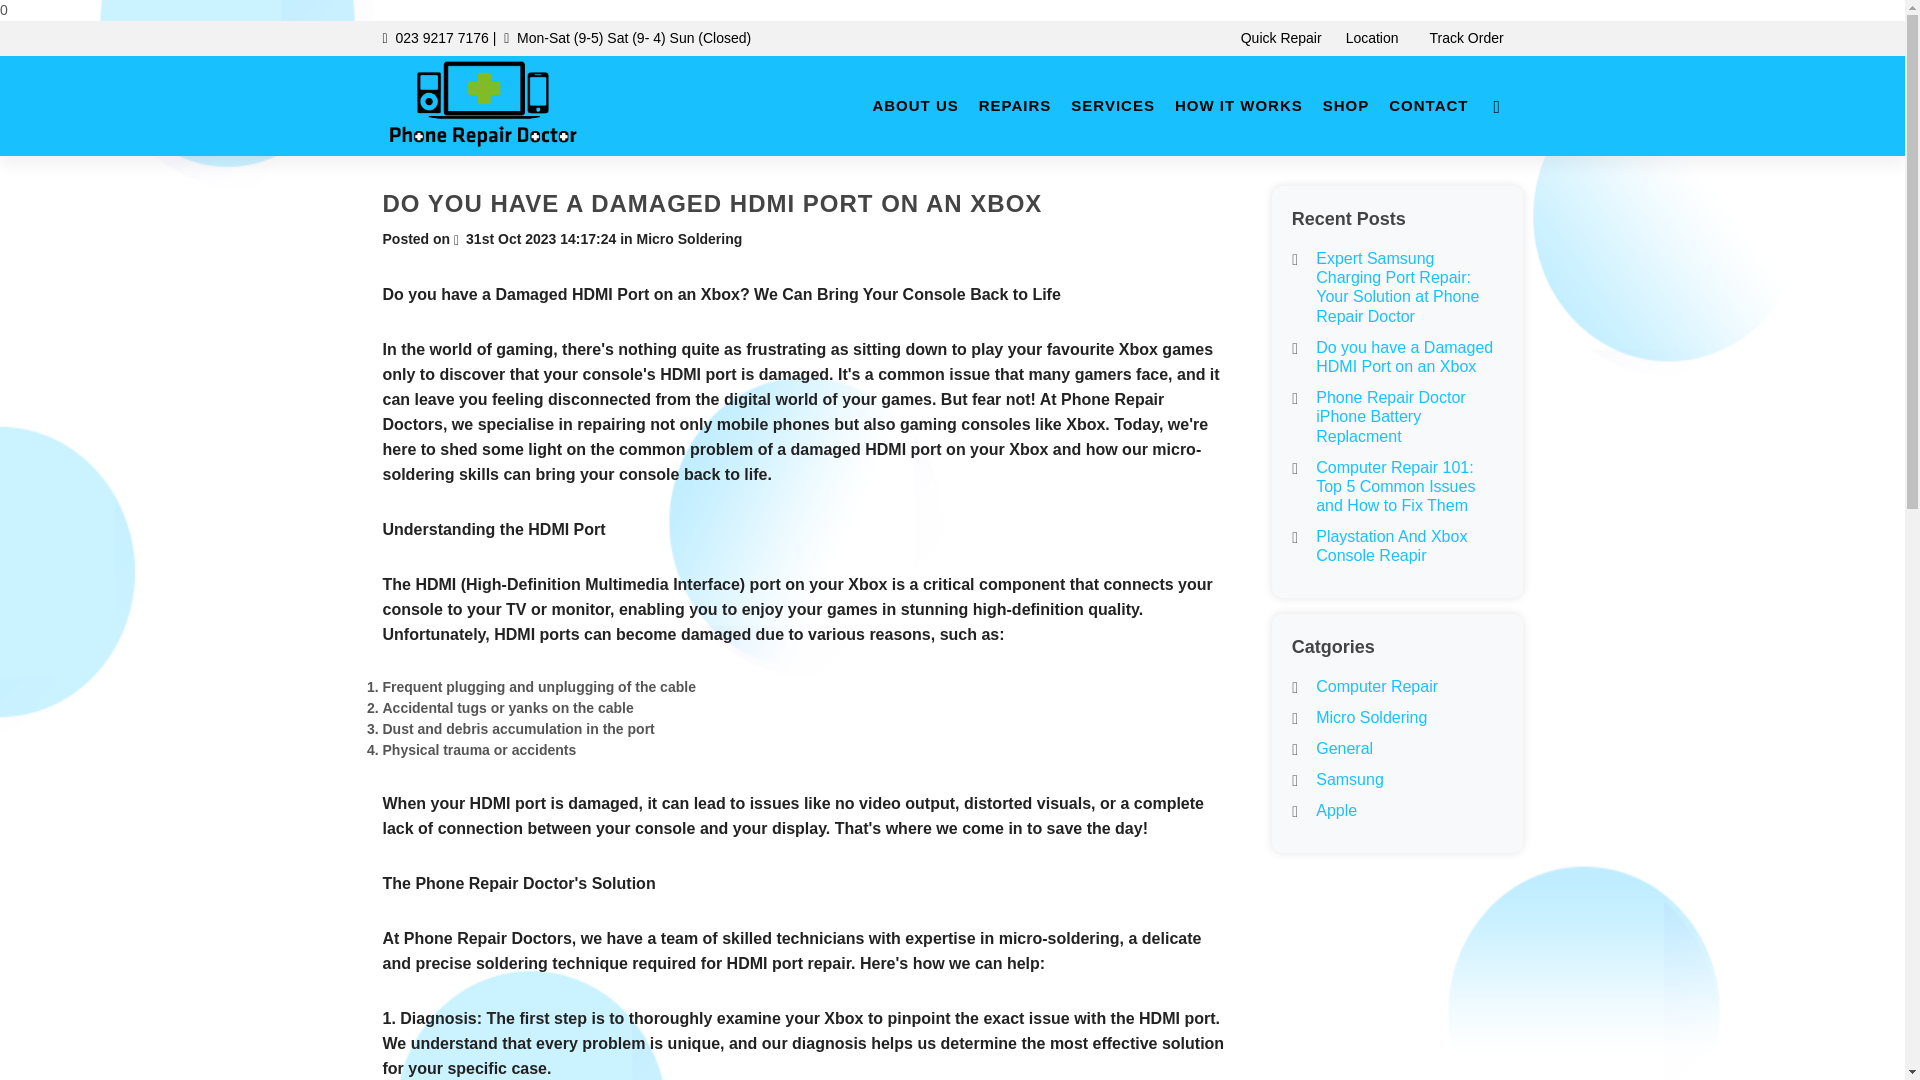  What do you see at coordinates (914, 105) in the screenshot?
I see `ABOUT US` at bounding box center [914, 105].